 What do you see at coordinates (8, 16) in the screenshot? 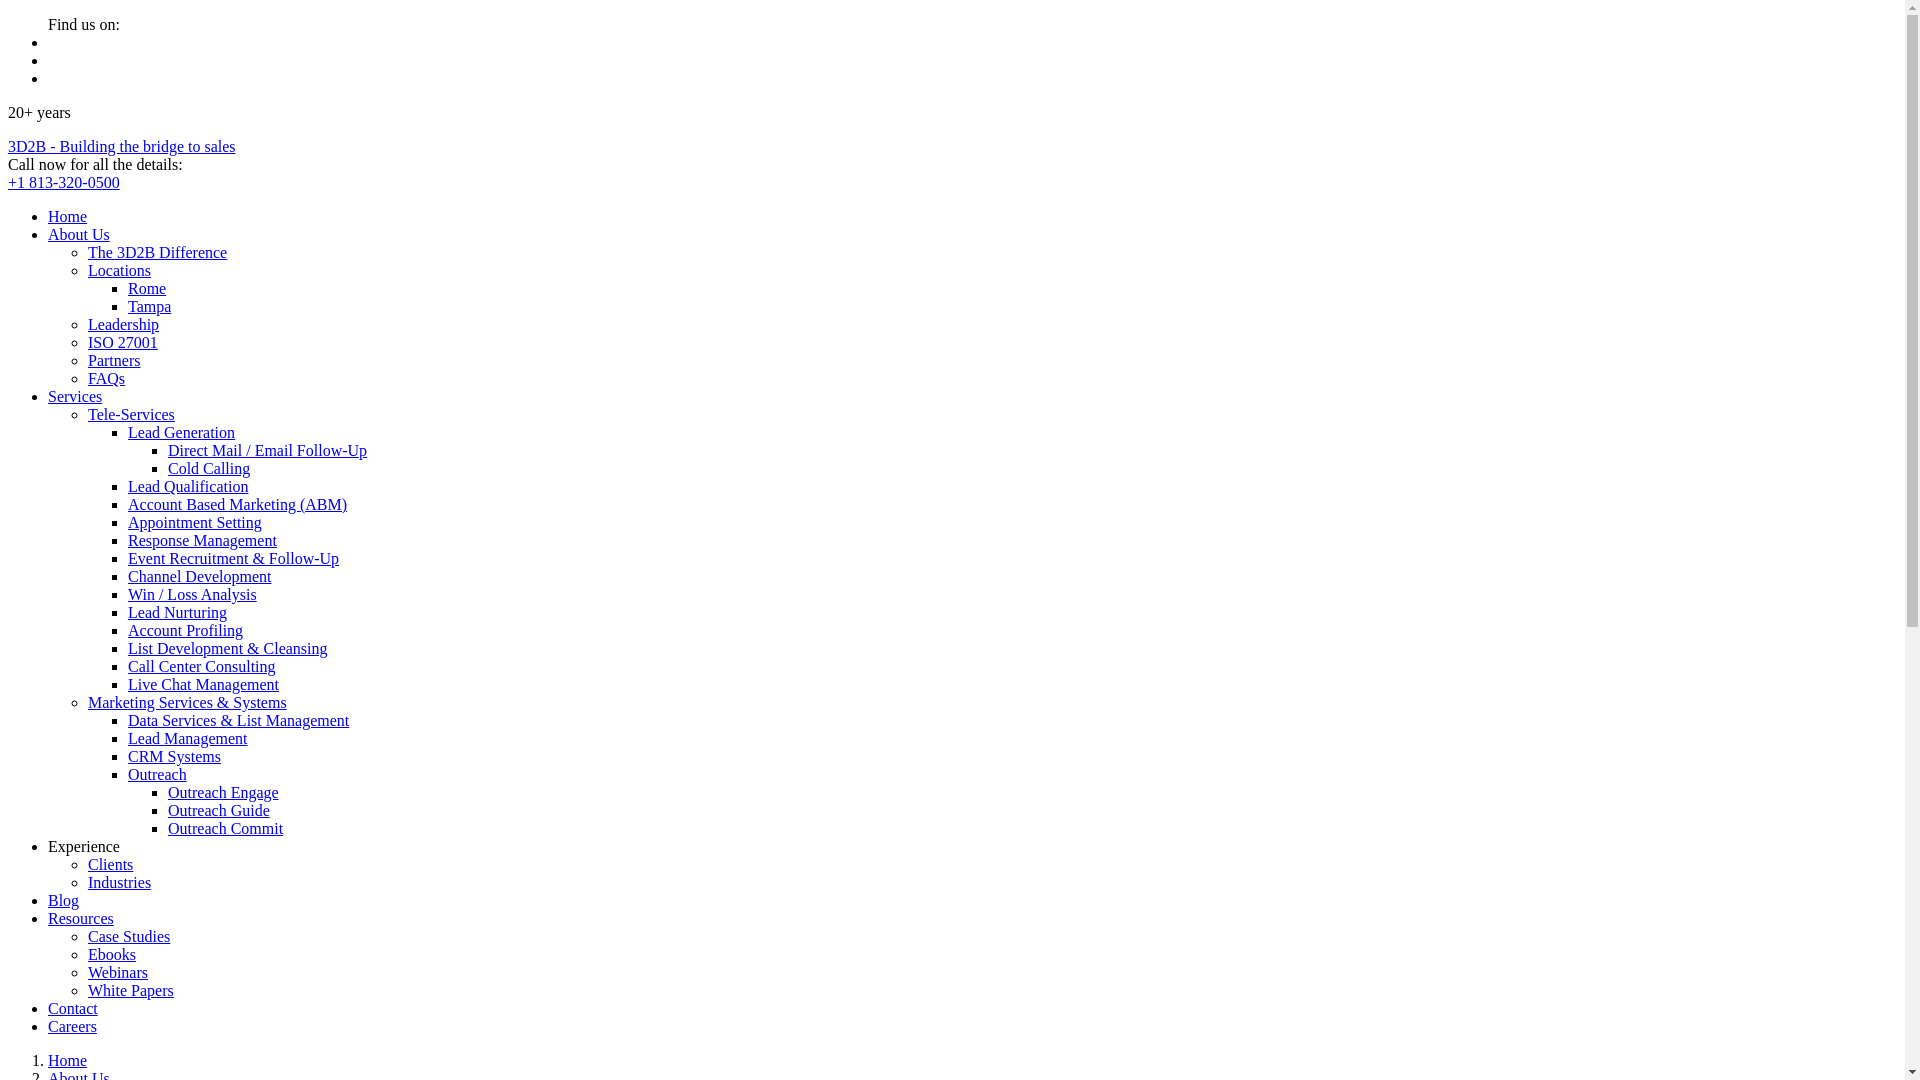
I see `Skip to main content` at bounding box center [8, 16].